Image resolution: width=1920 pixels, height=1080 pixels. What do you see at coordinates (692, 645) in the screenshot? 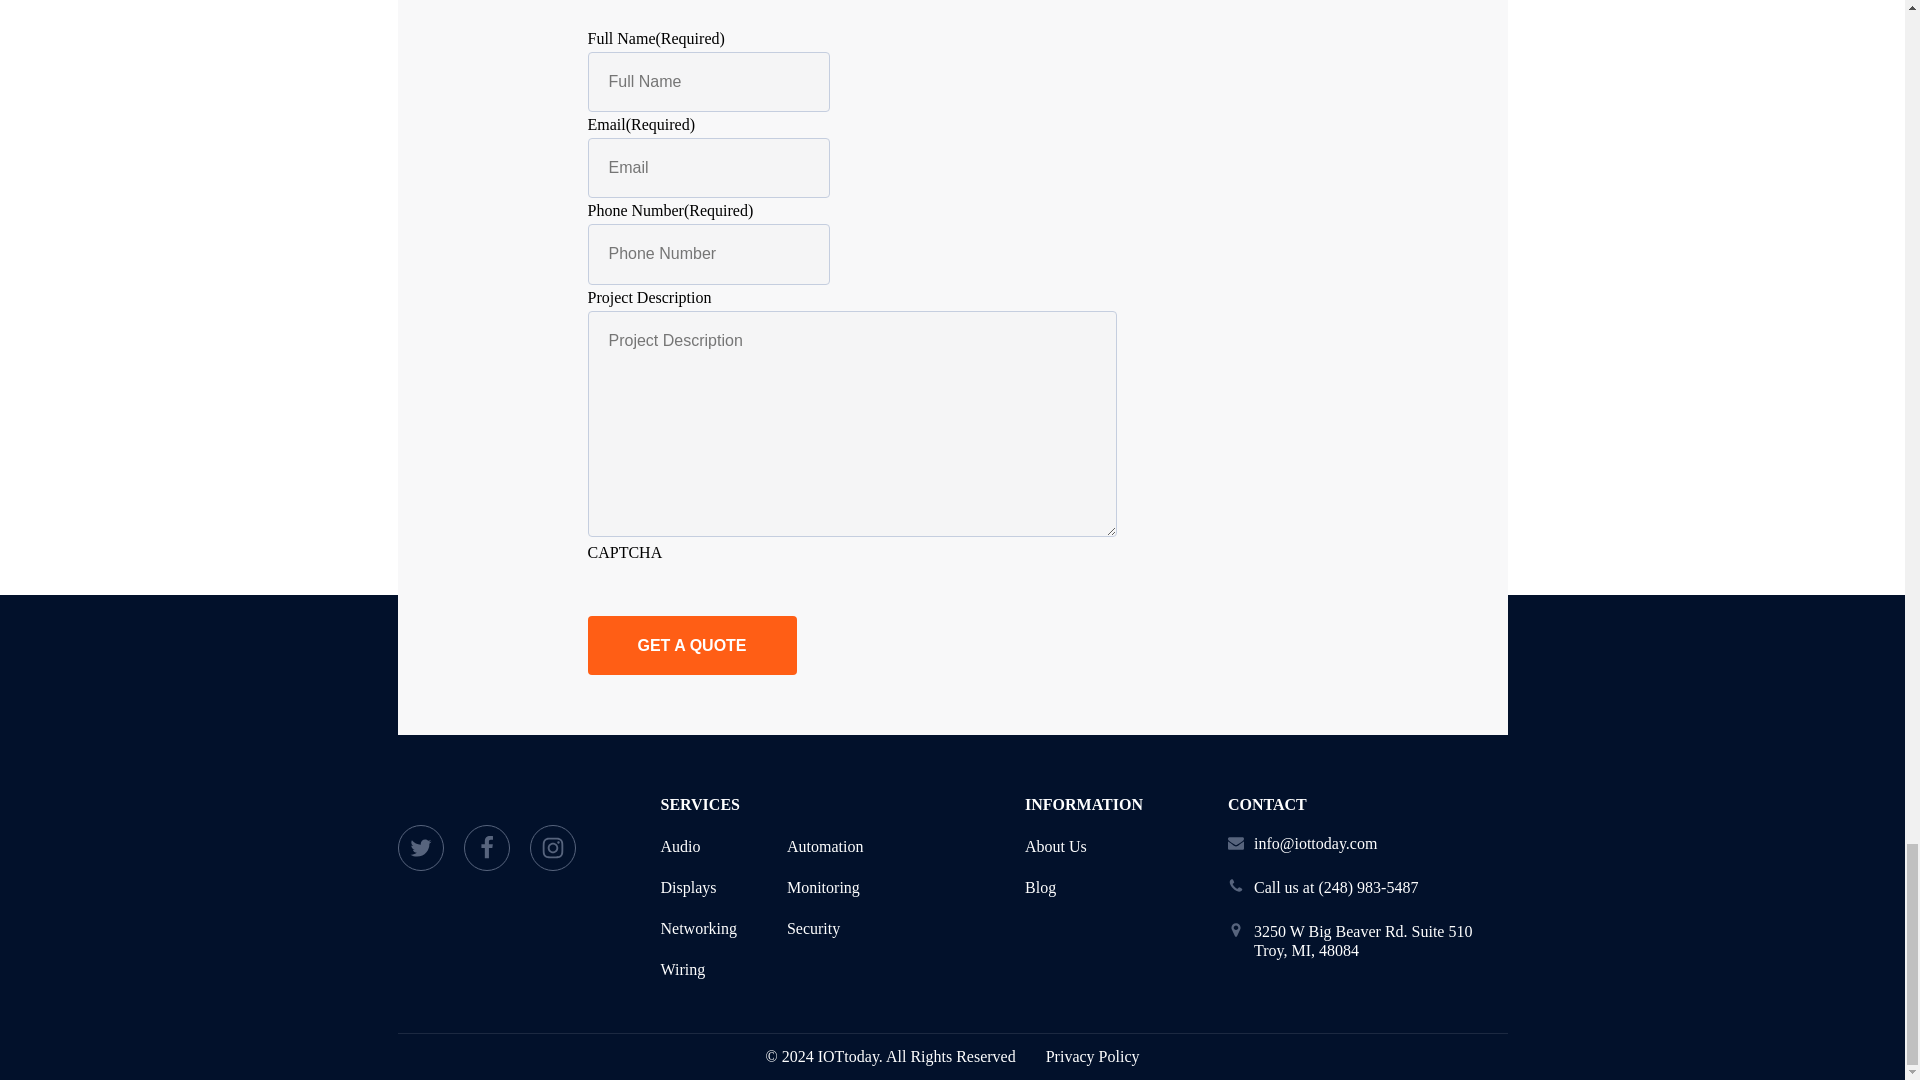
I see `Get a Quote` at bounding box center [692, 645].